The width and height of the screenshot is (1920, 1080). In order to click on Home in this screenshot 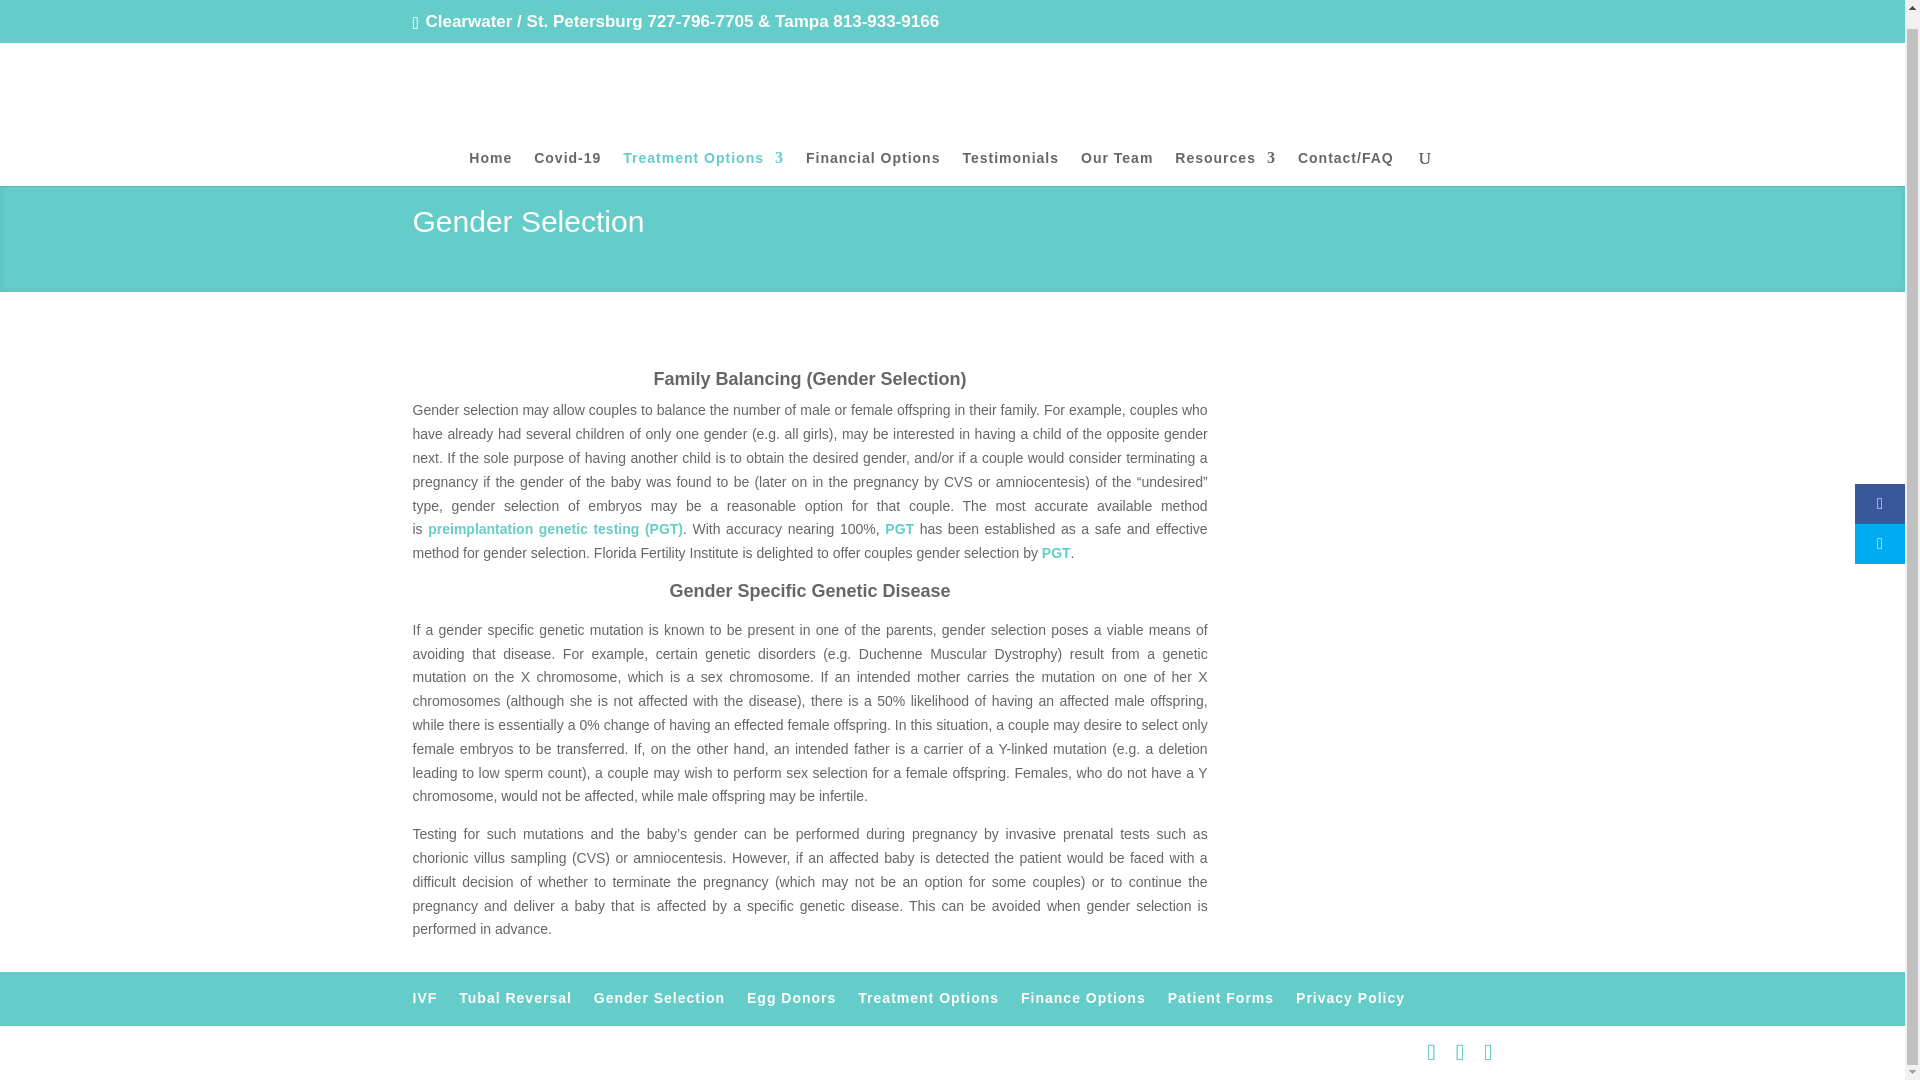, I will do `click(490, 153)`.